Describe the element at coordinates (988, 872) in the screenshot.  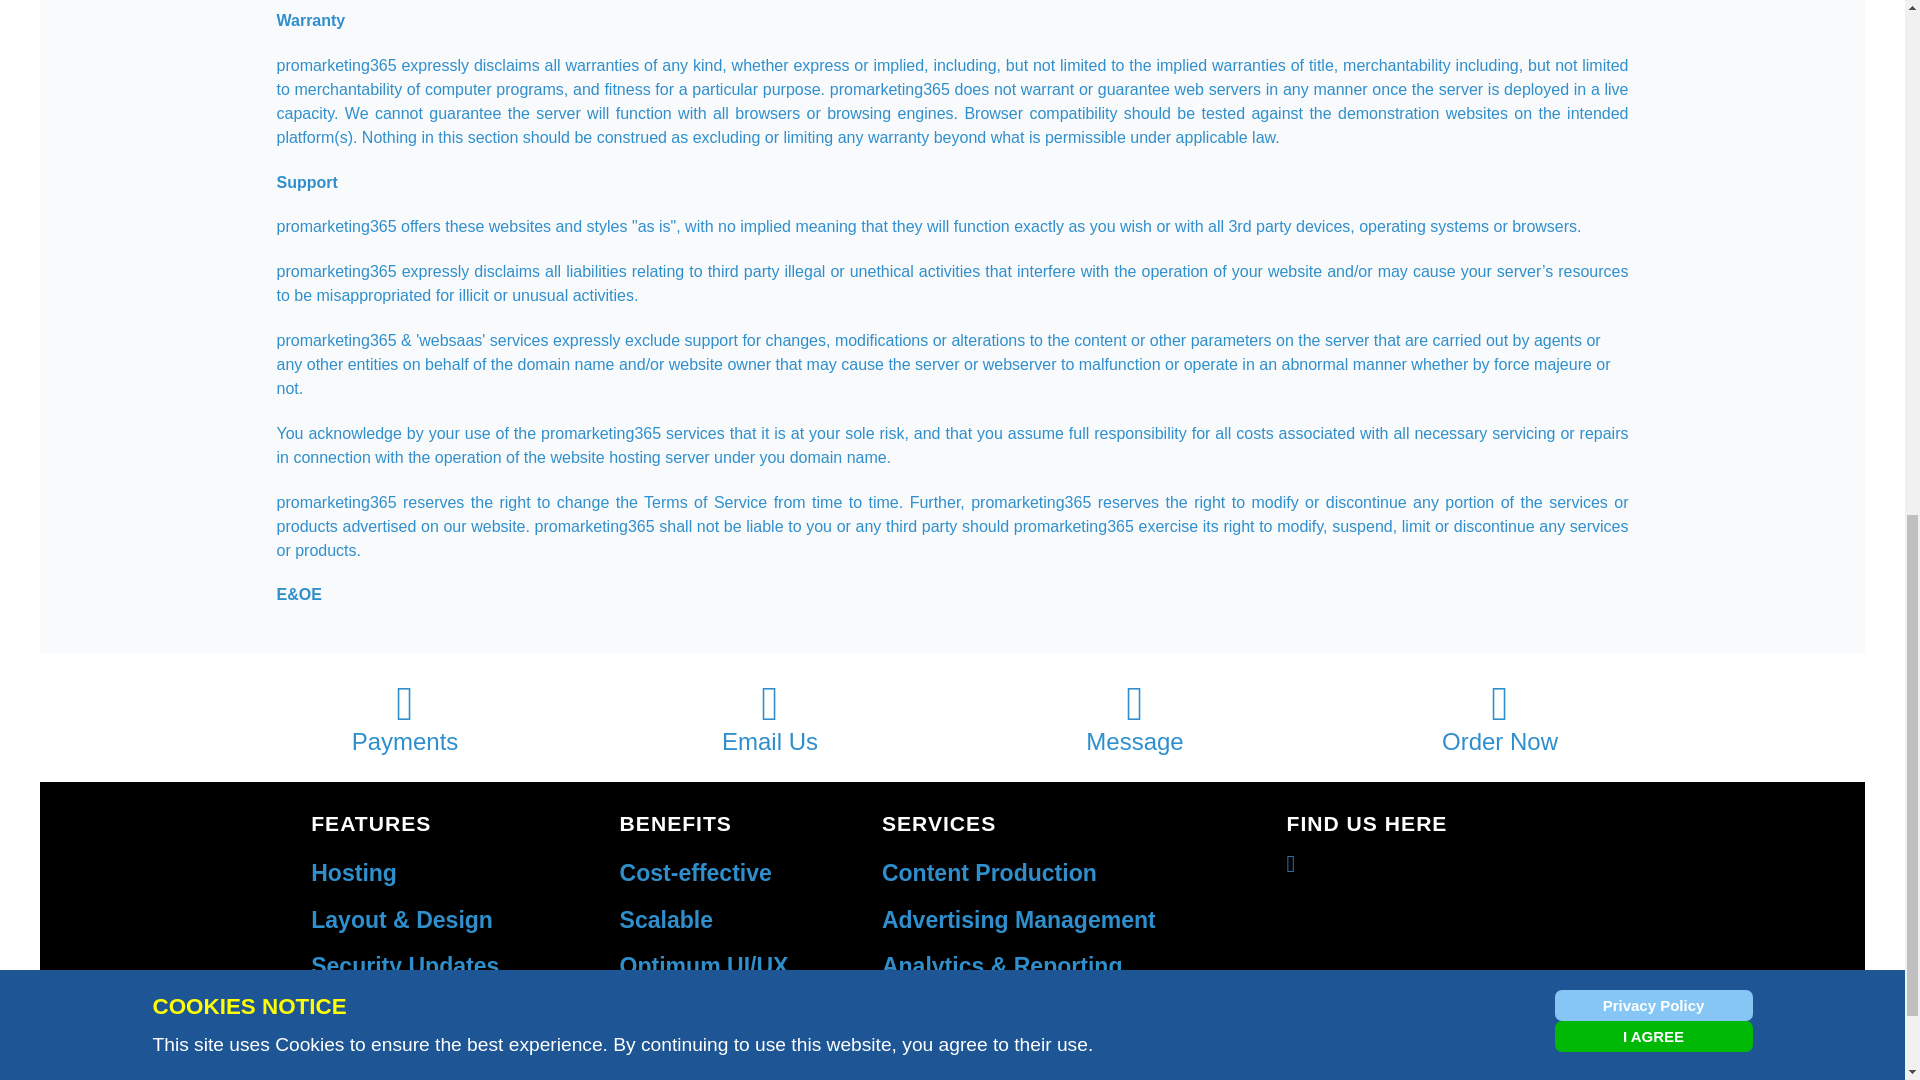
I see `Content Production` at that location.